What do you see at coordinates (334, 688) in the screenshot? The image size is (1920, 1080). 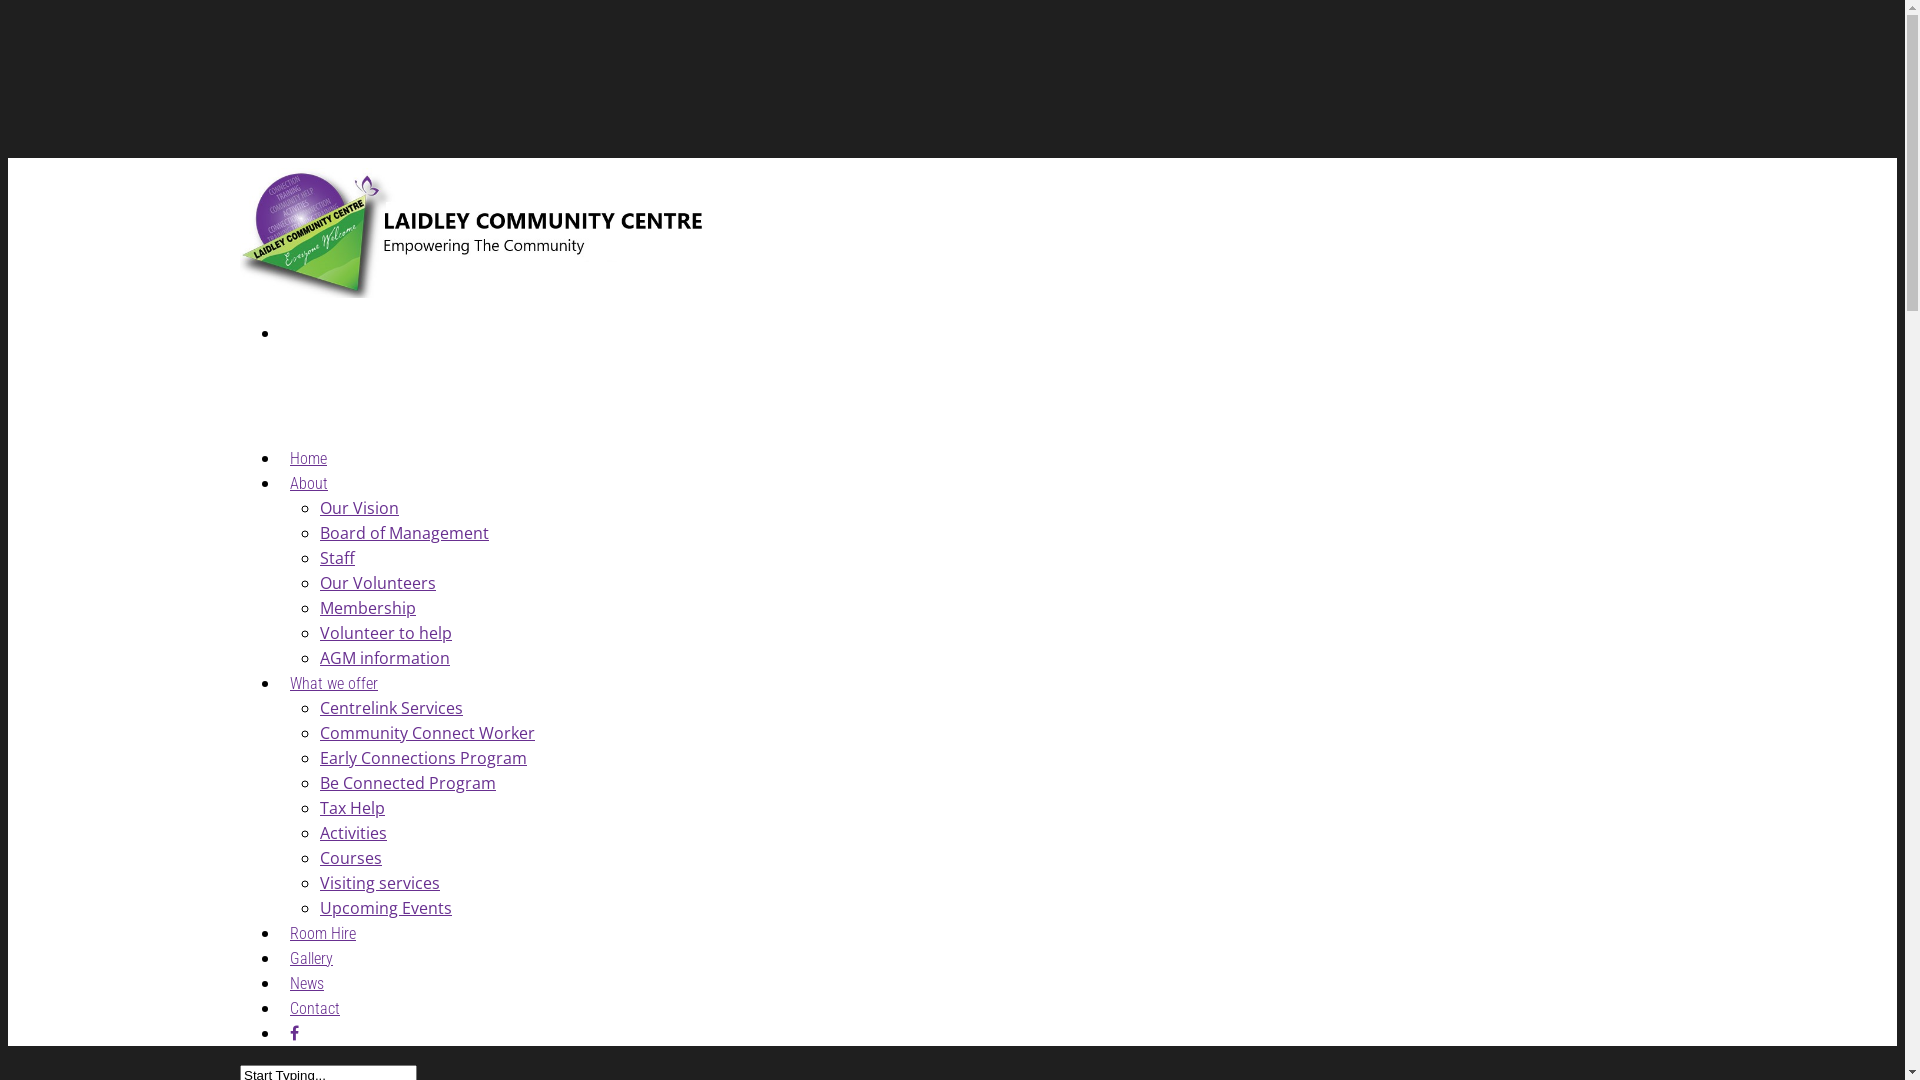 I see `What we offer` at bounding box center [334, 688].